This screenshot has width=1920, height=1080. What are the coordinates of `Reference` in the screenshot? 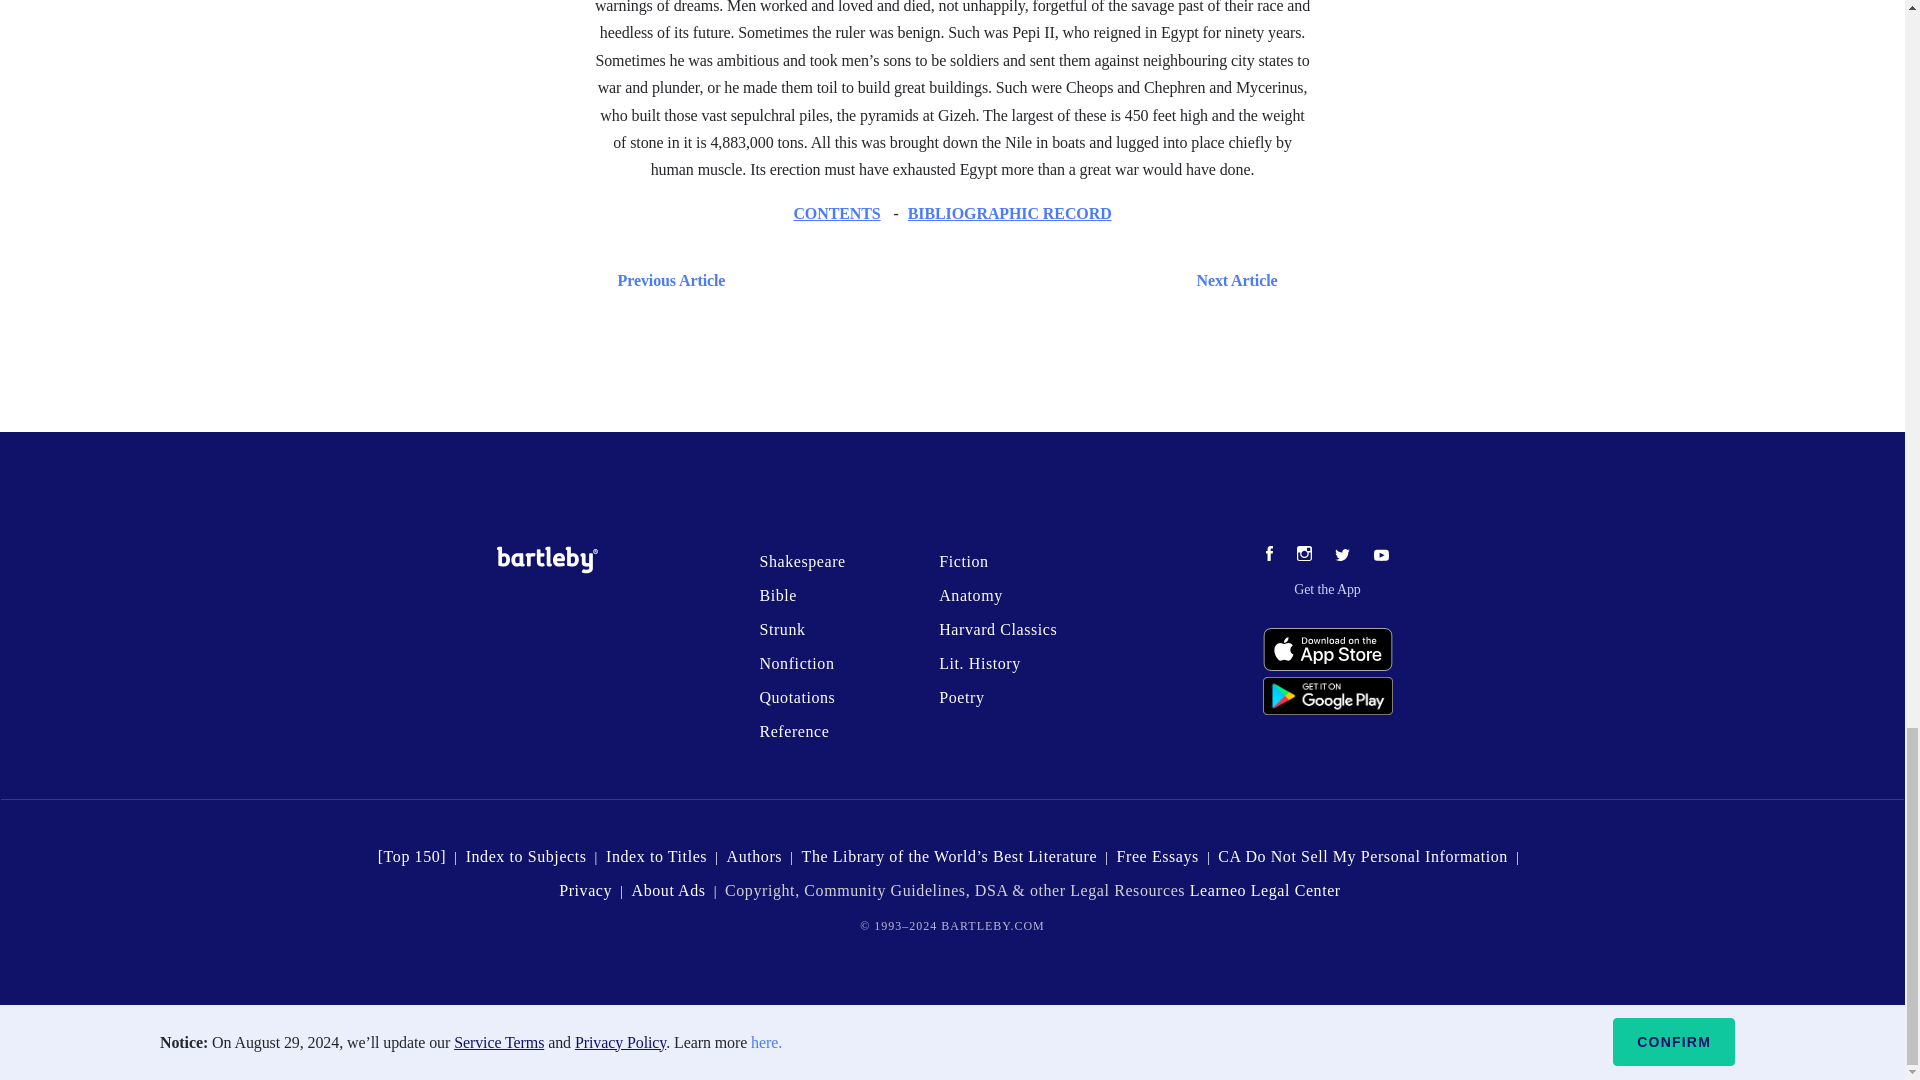 It's located at (794, 730).